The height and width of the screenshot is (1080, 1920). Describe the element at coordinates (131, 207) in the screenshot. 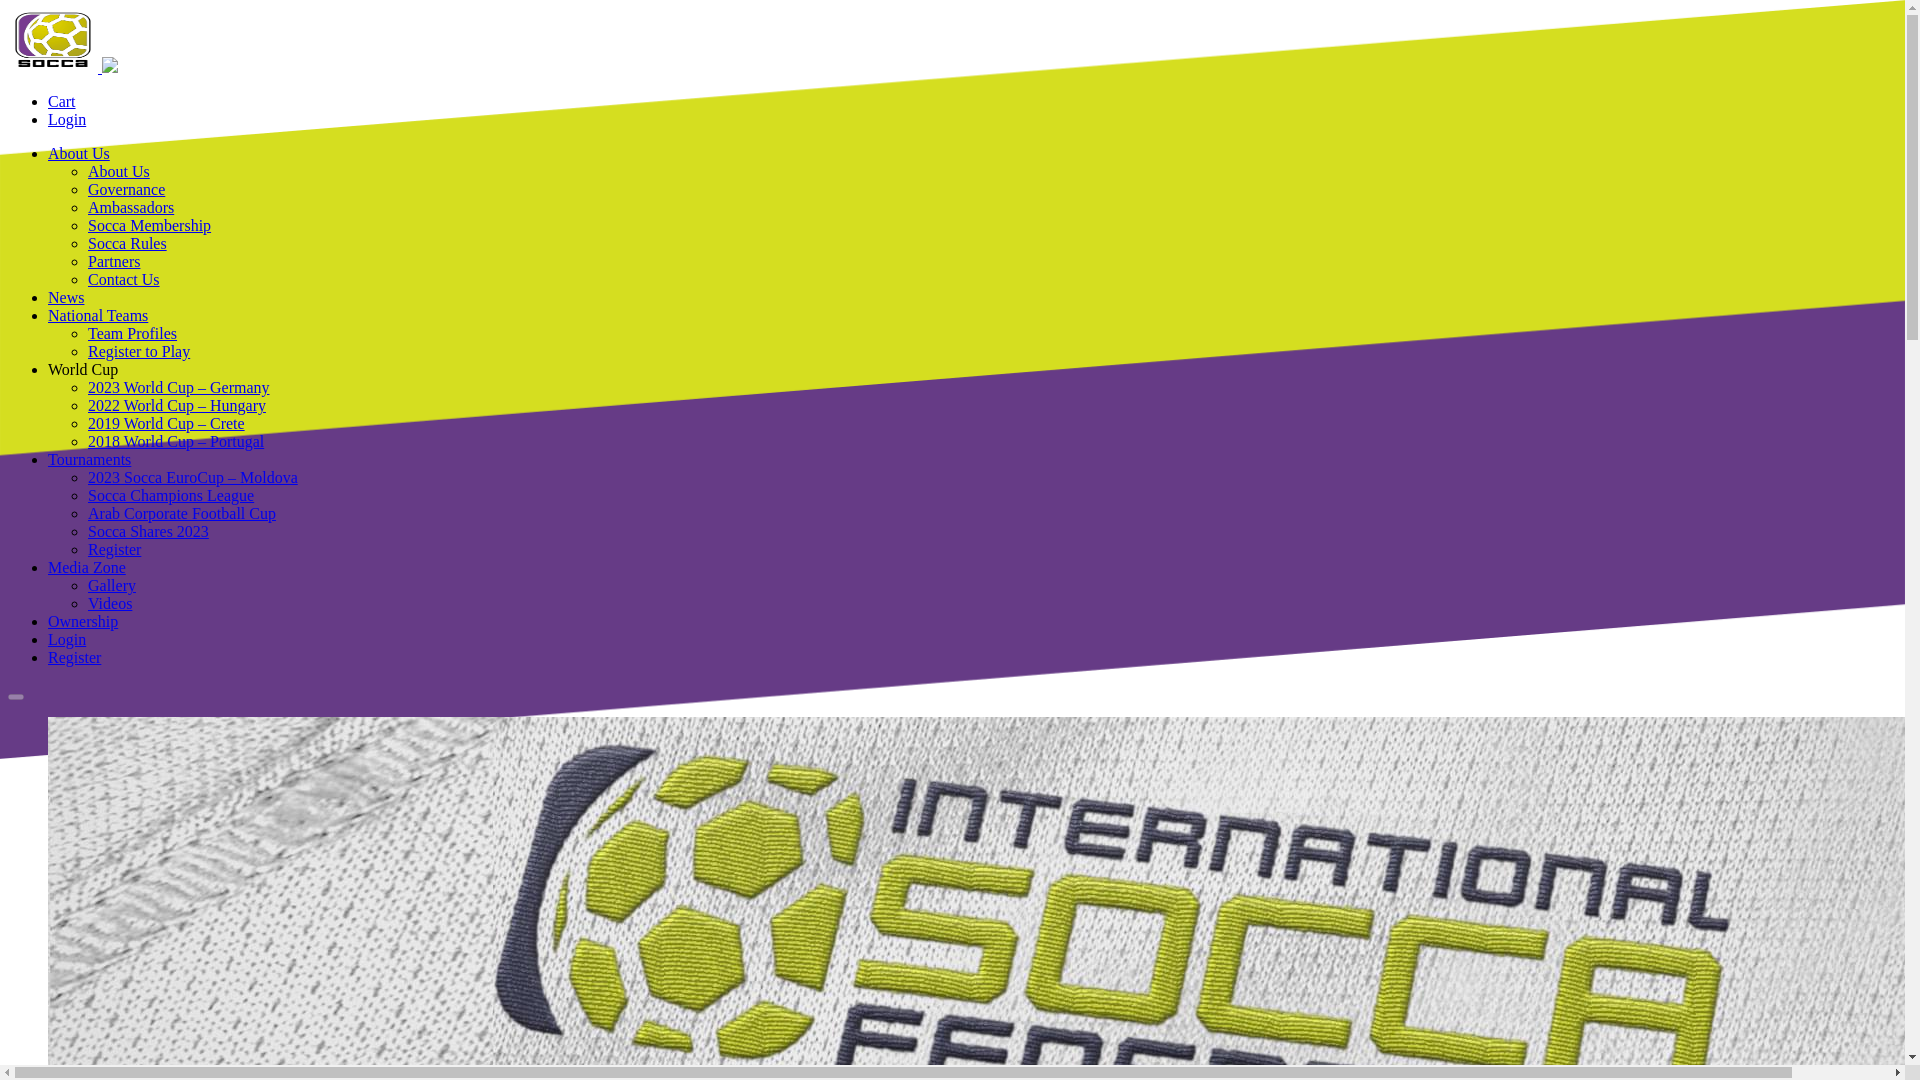

I see `Ambassadors` at that location.